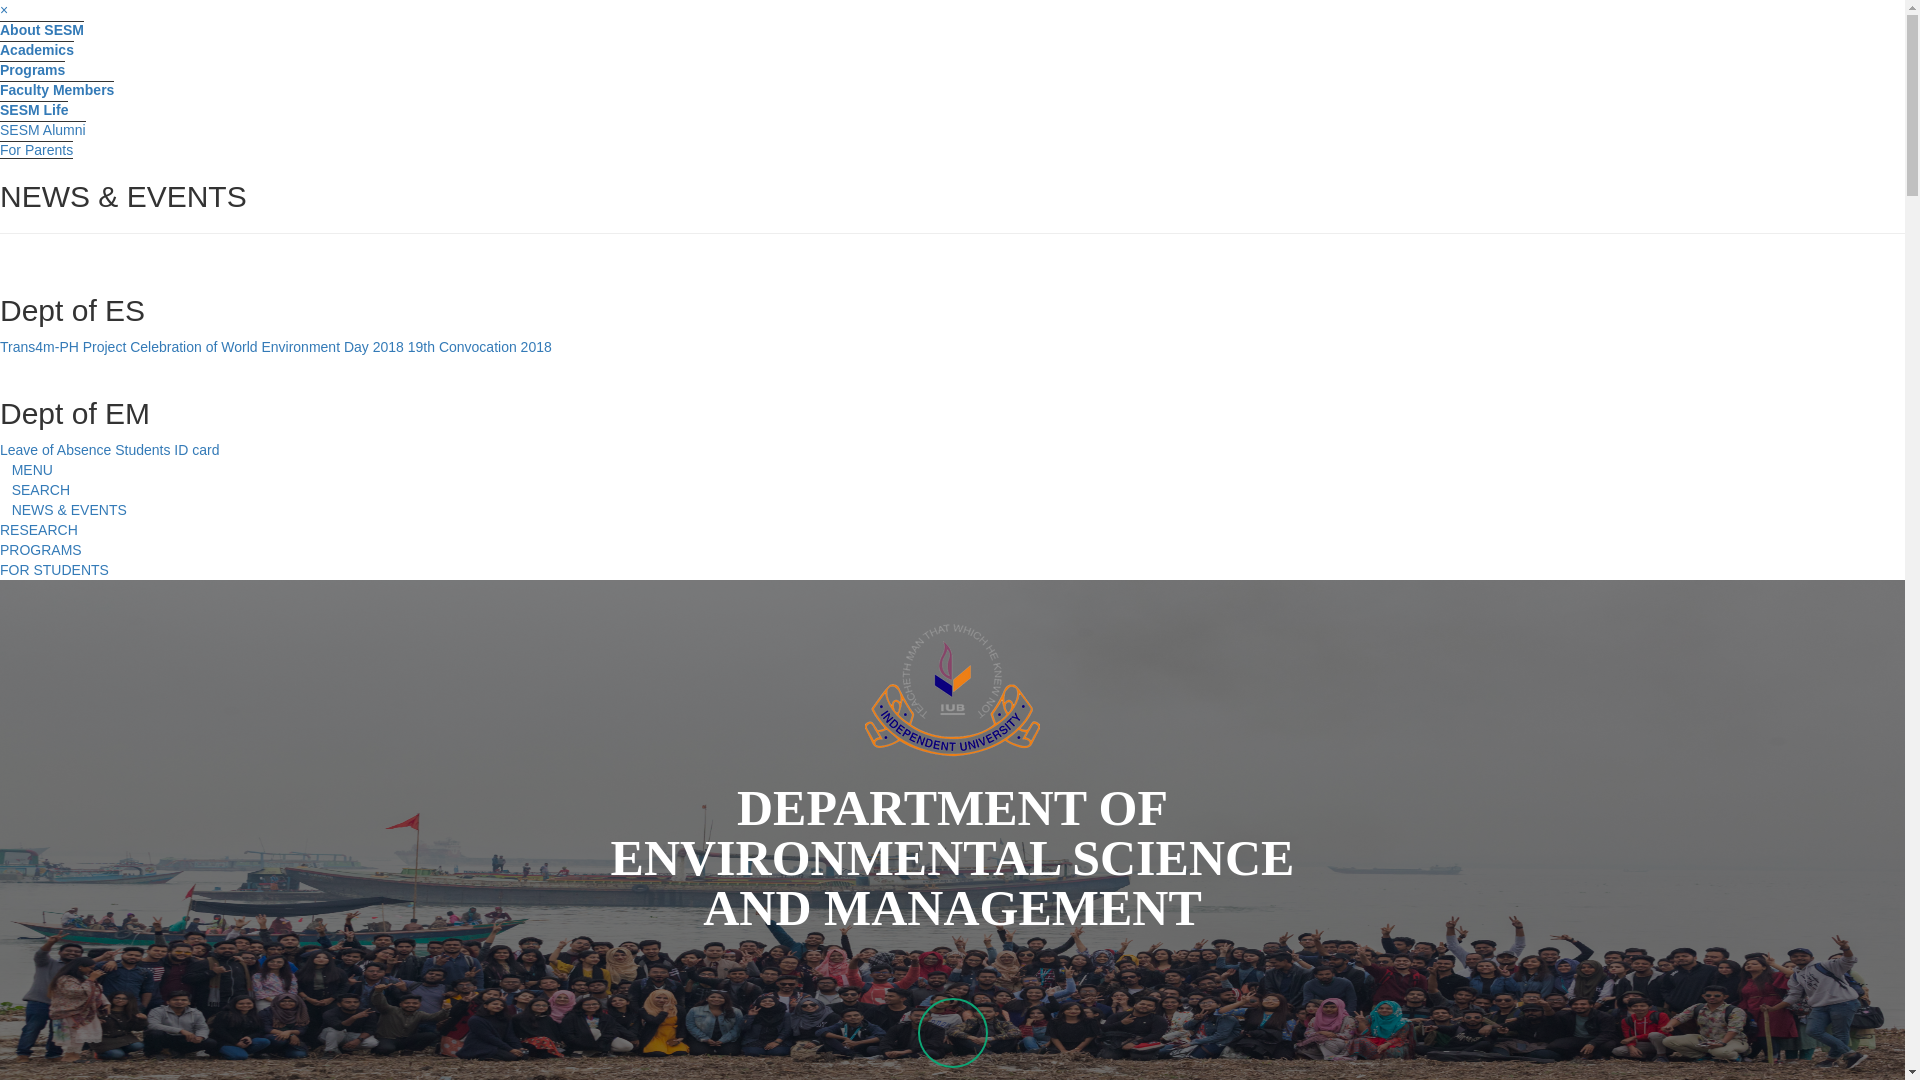  I want to click on Students ID card, so click(167, 450).